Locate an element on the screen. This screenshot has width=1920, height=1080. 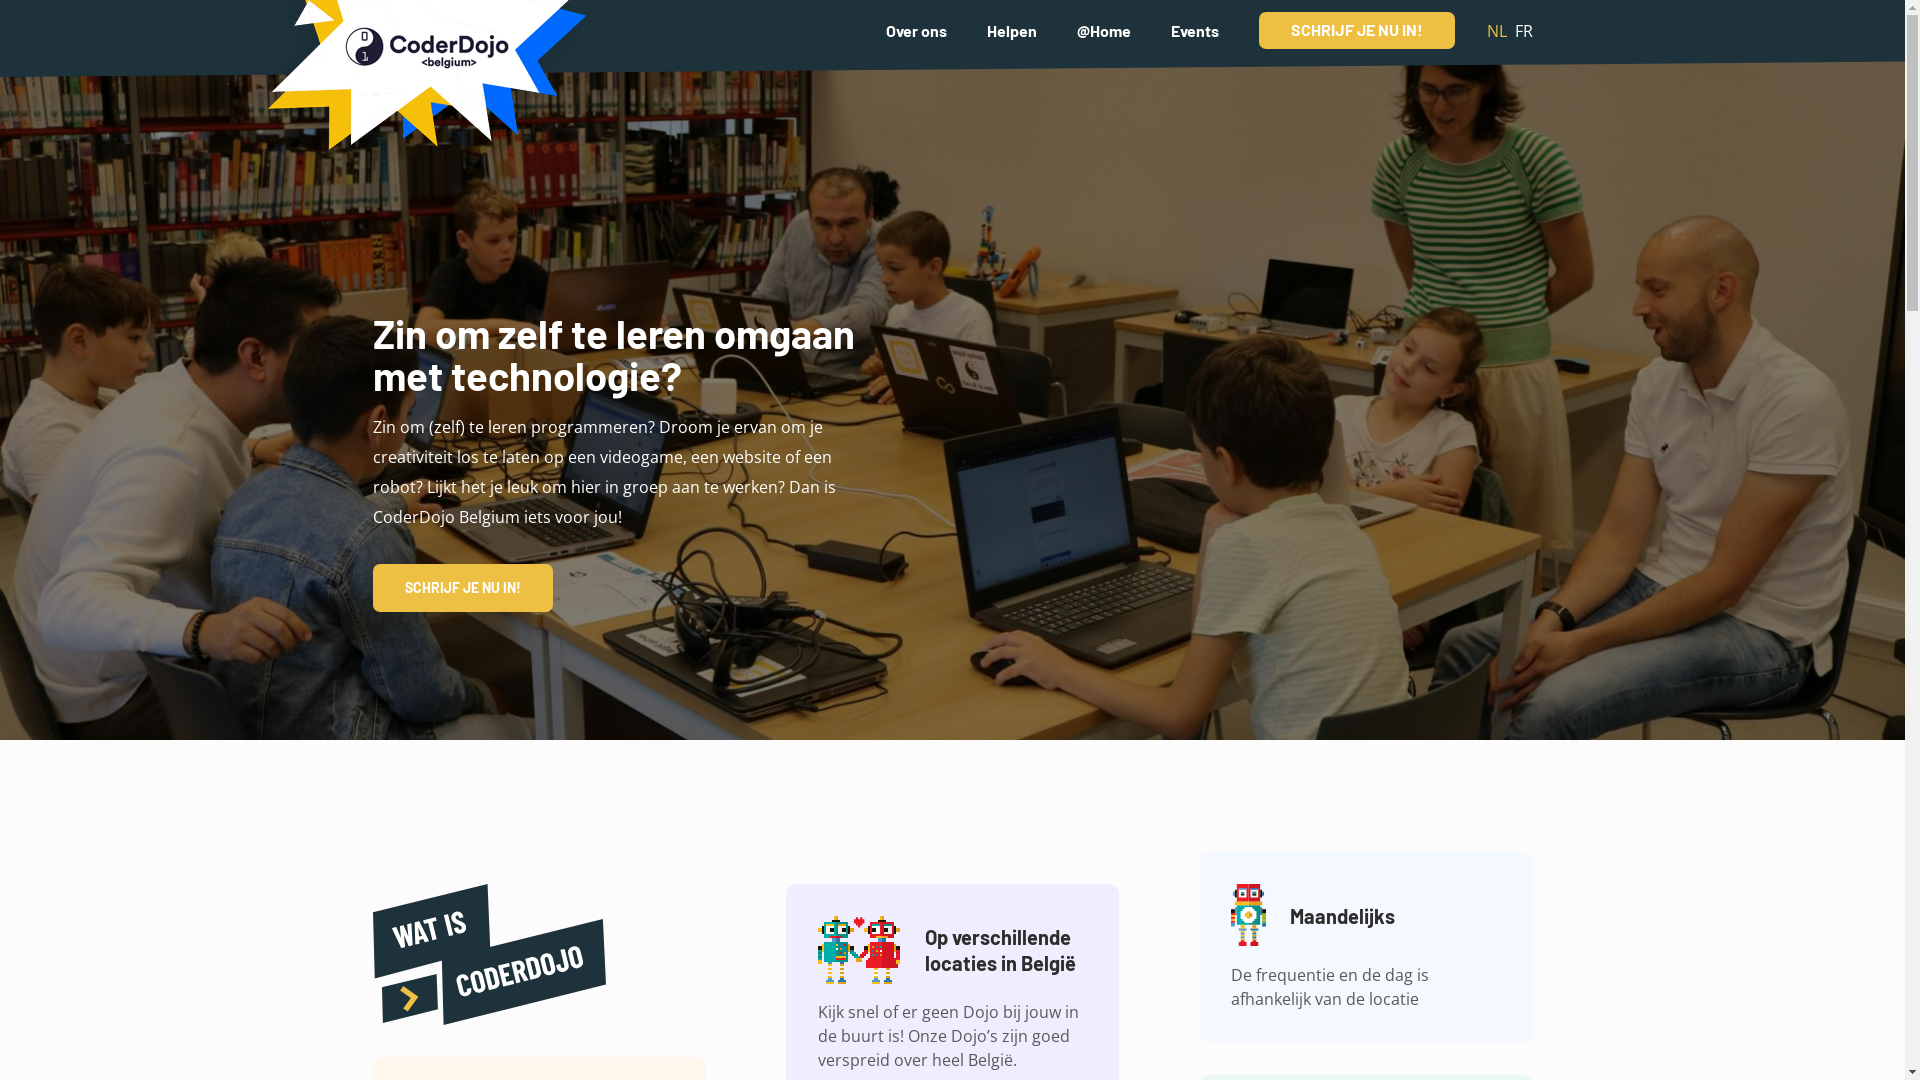
Over ons is located at coordinates (916, 29).